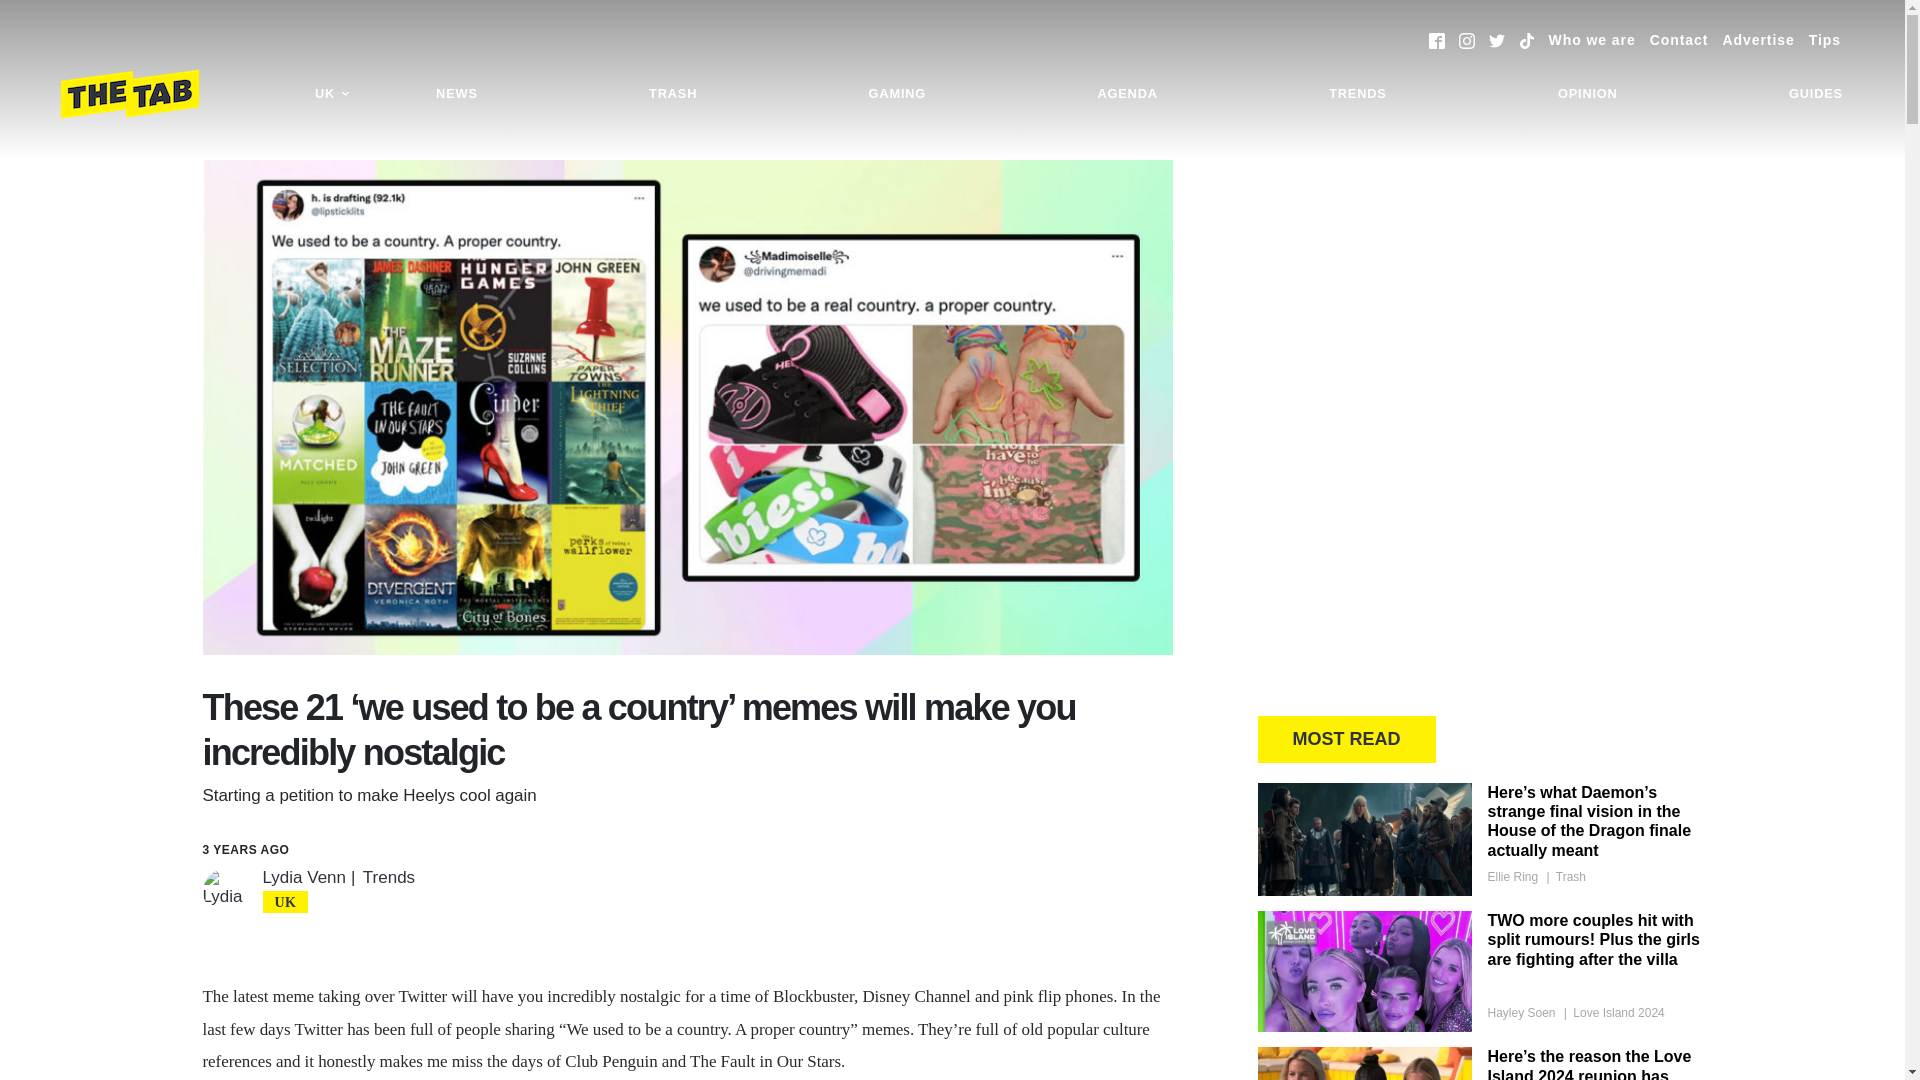 Image resolution: width=1920 pixels, height=1080 pixels. I want to click on TRASH, so click(672, 94).